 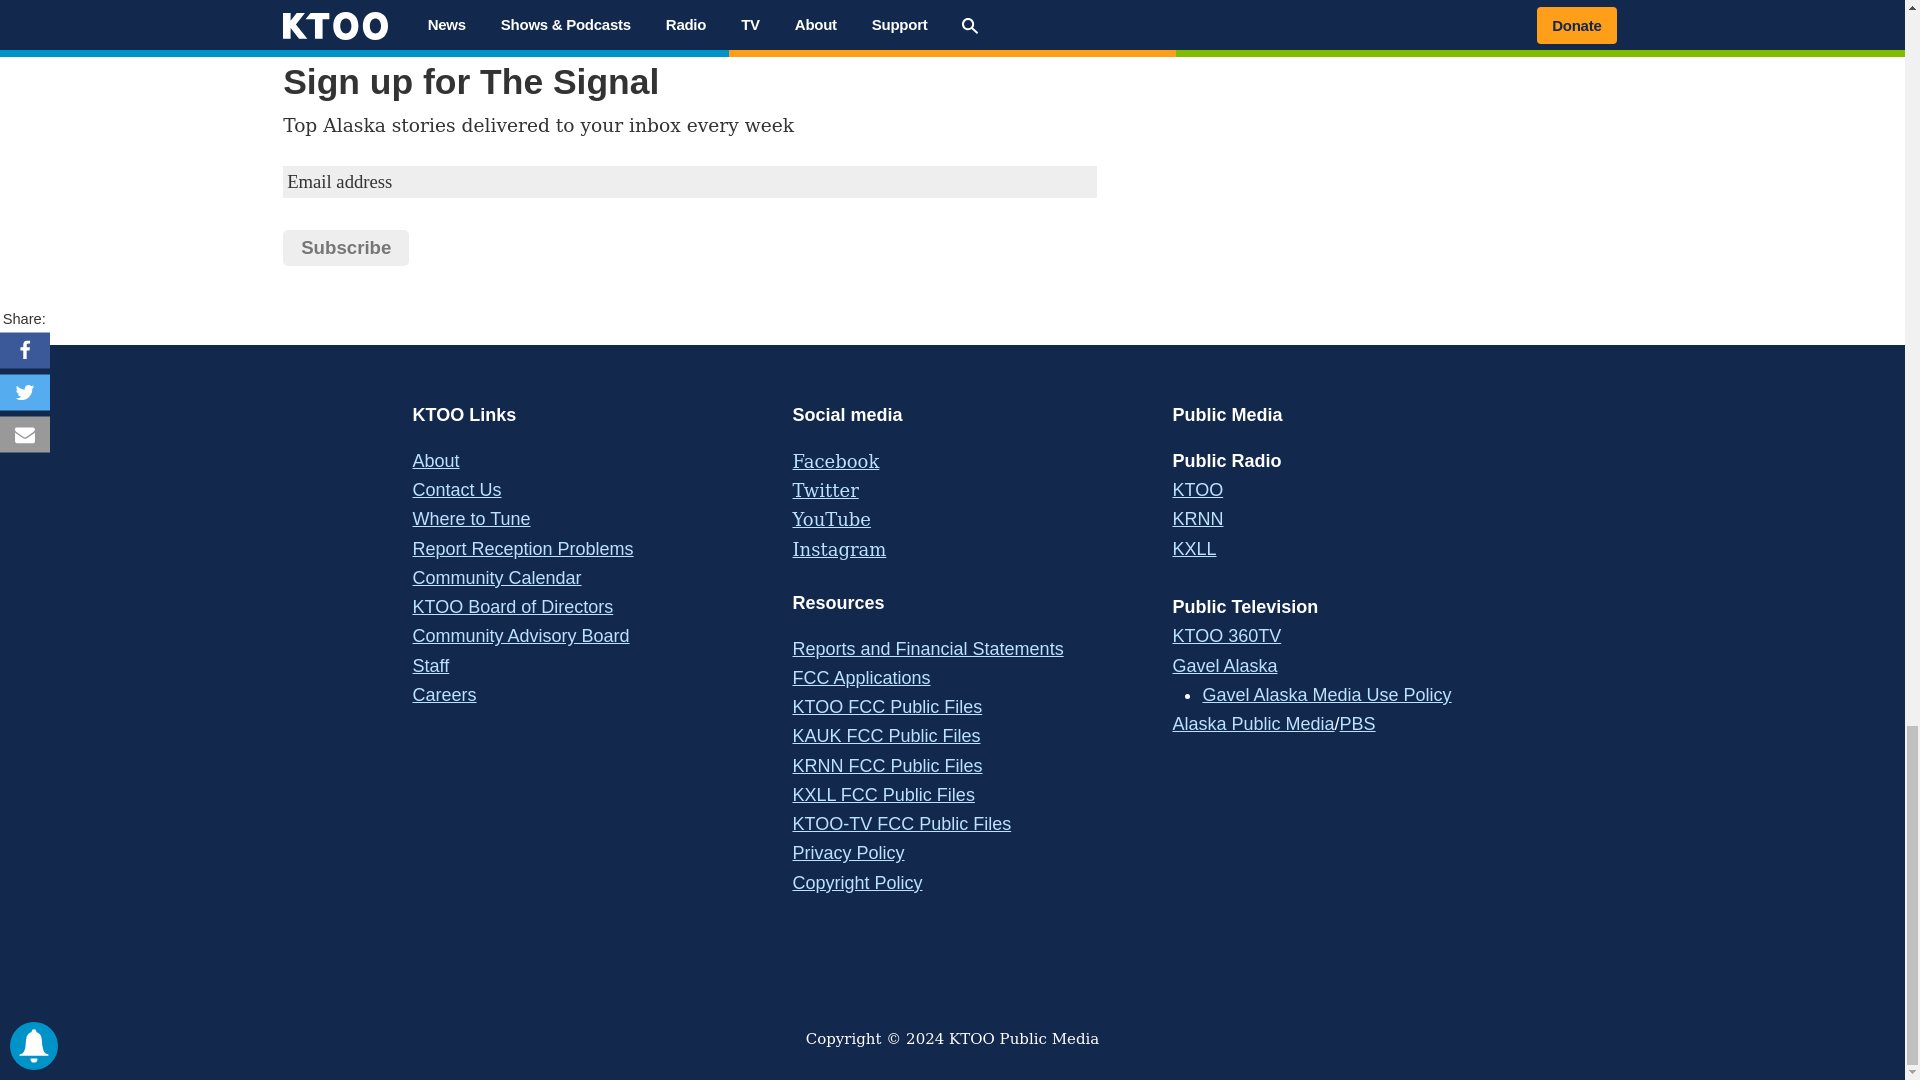 I want to click on Use the calendar to plan your week, so click(x=496, y=578).